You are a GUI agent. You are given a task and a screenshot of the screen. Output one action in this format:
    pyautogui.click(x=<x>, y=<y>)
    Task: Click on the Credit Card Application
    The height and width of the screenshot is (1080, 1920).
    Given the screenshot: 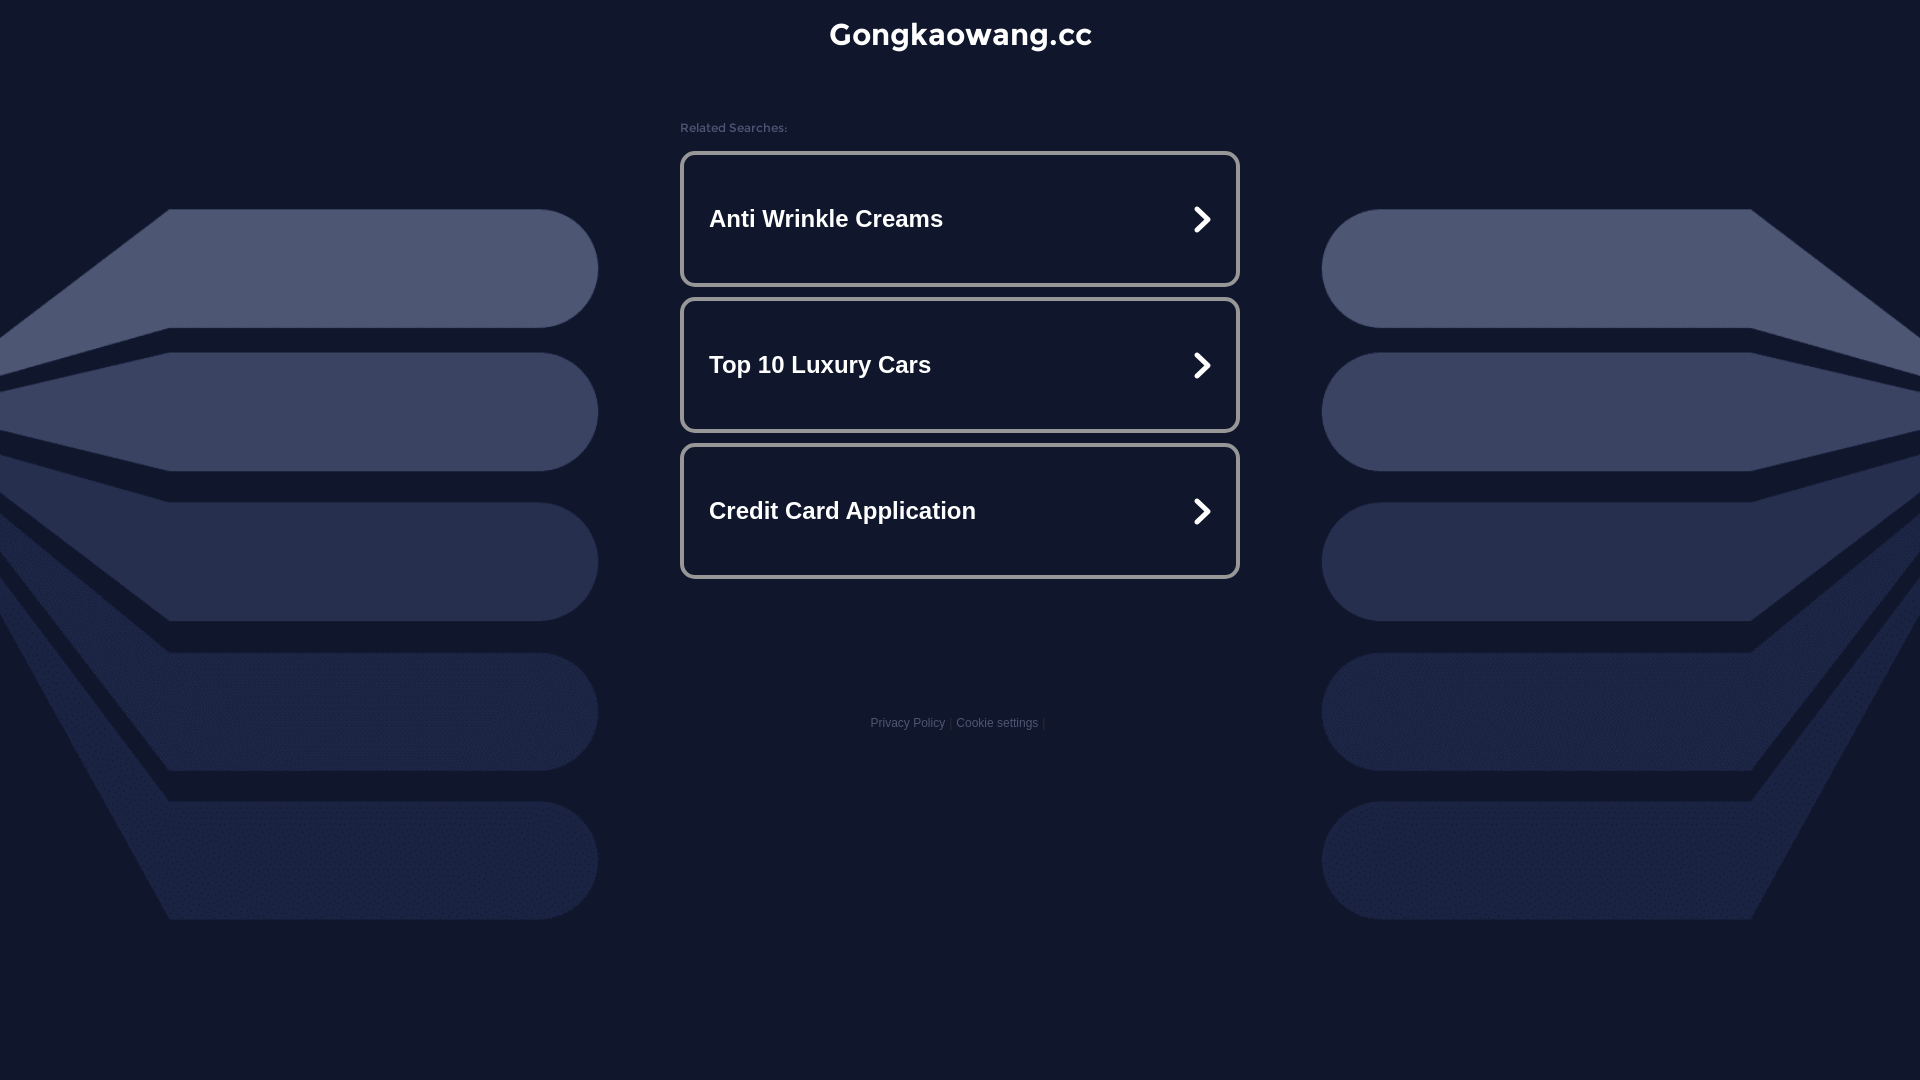 What is the action you would take?
    pyautogui.click(x=960, y=510)
    